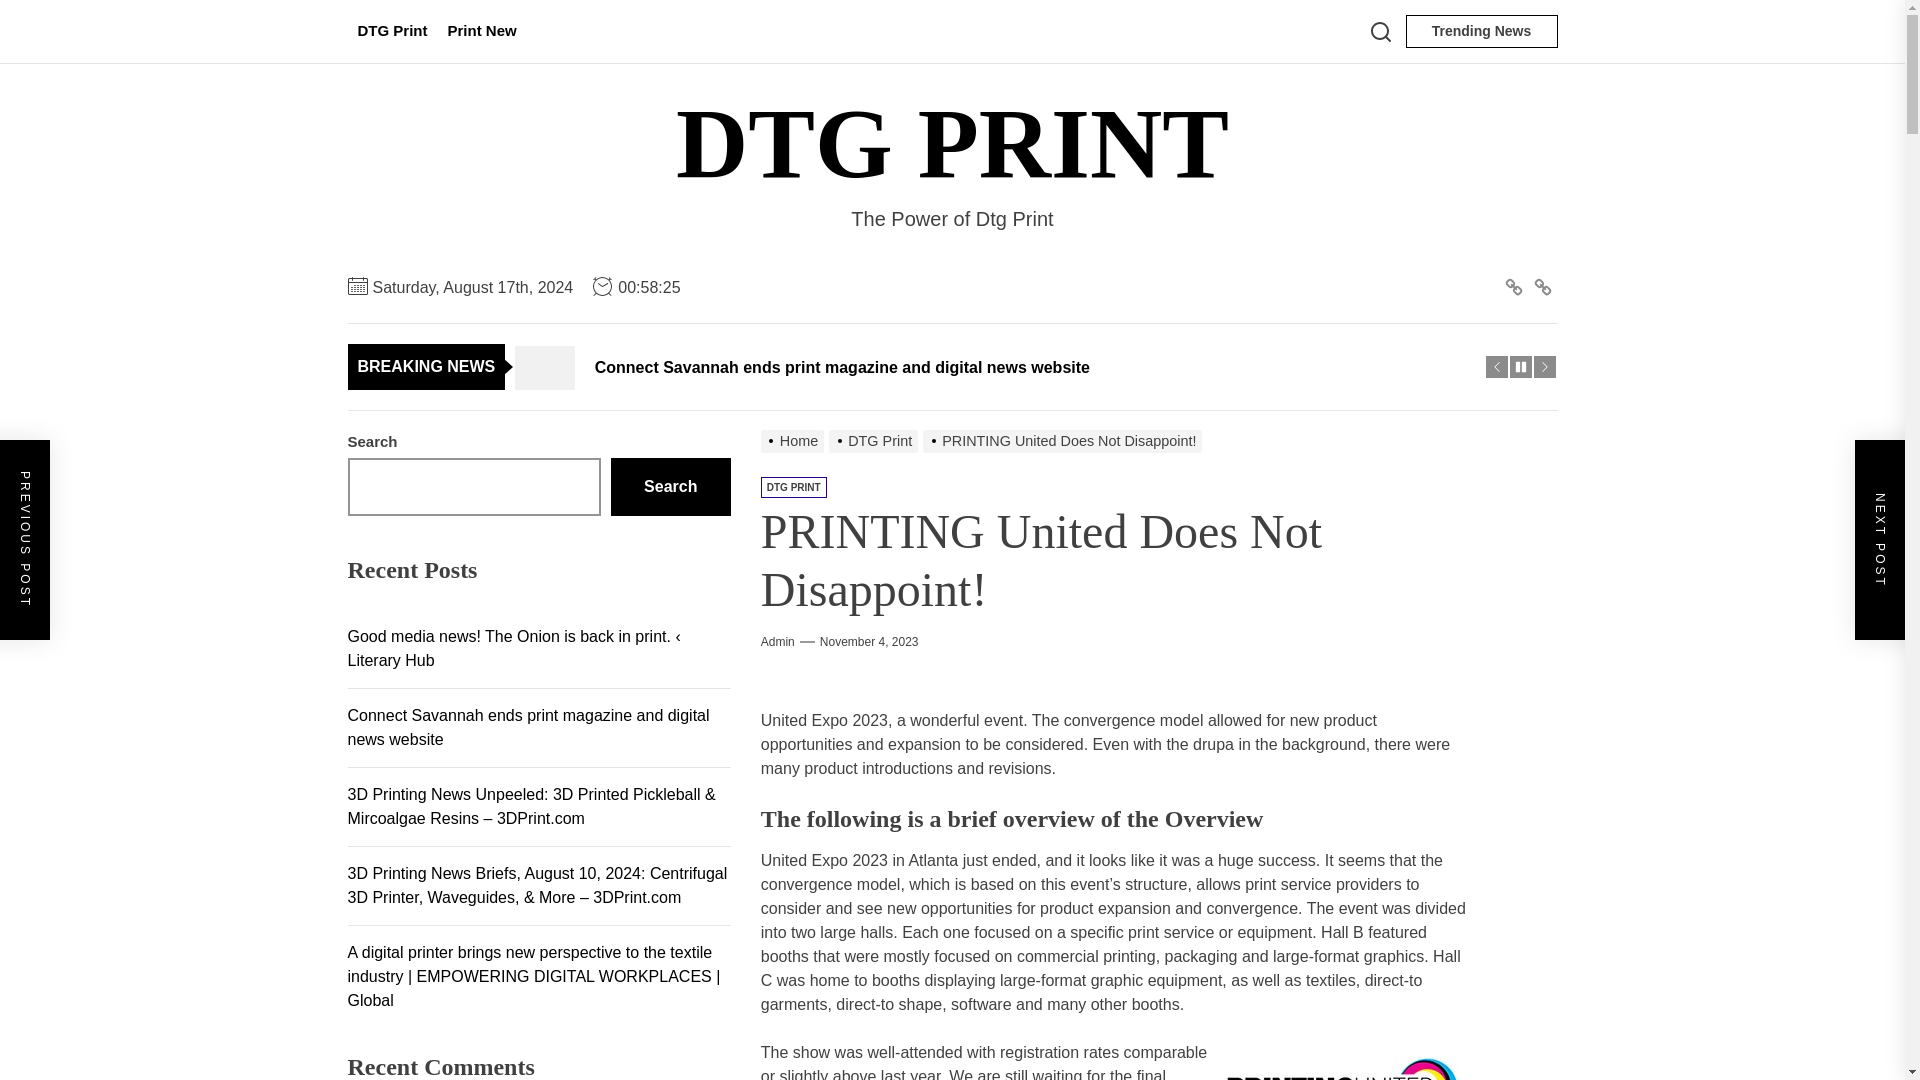  I want to click on DTG Print, so click(1514, 288).